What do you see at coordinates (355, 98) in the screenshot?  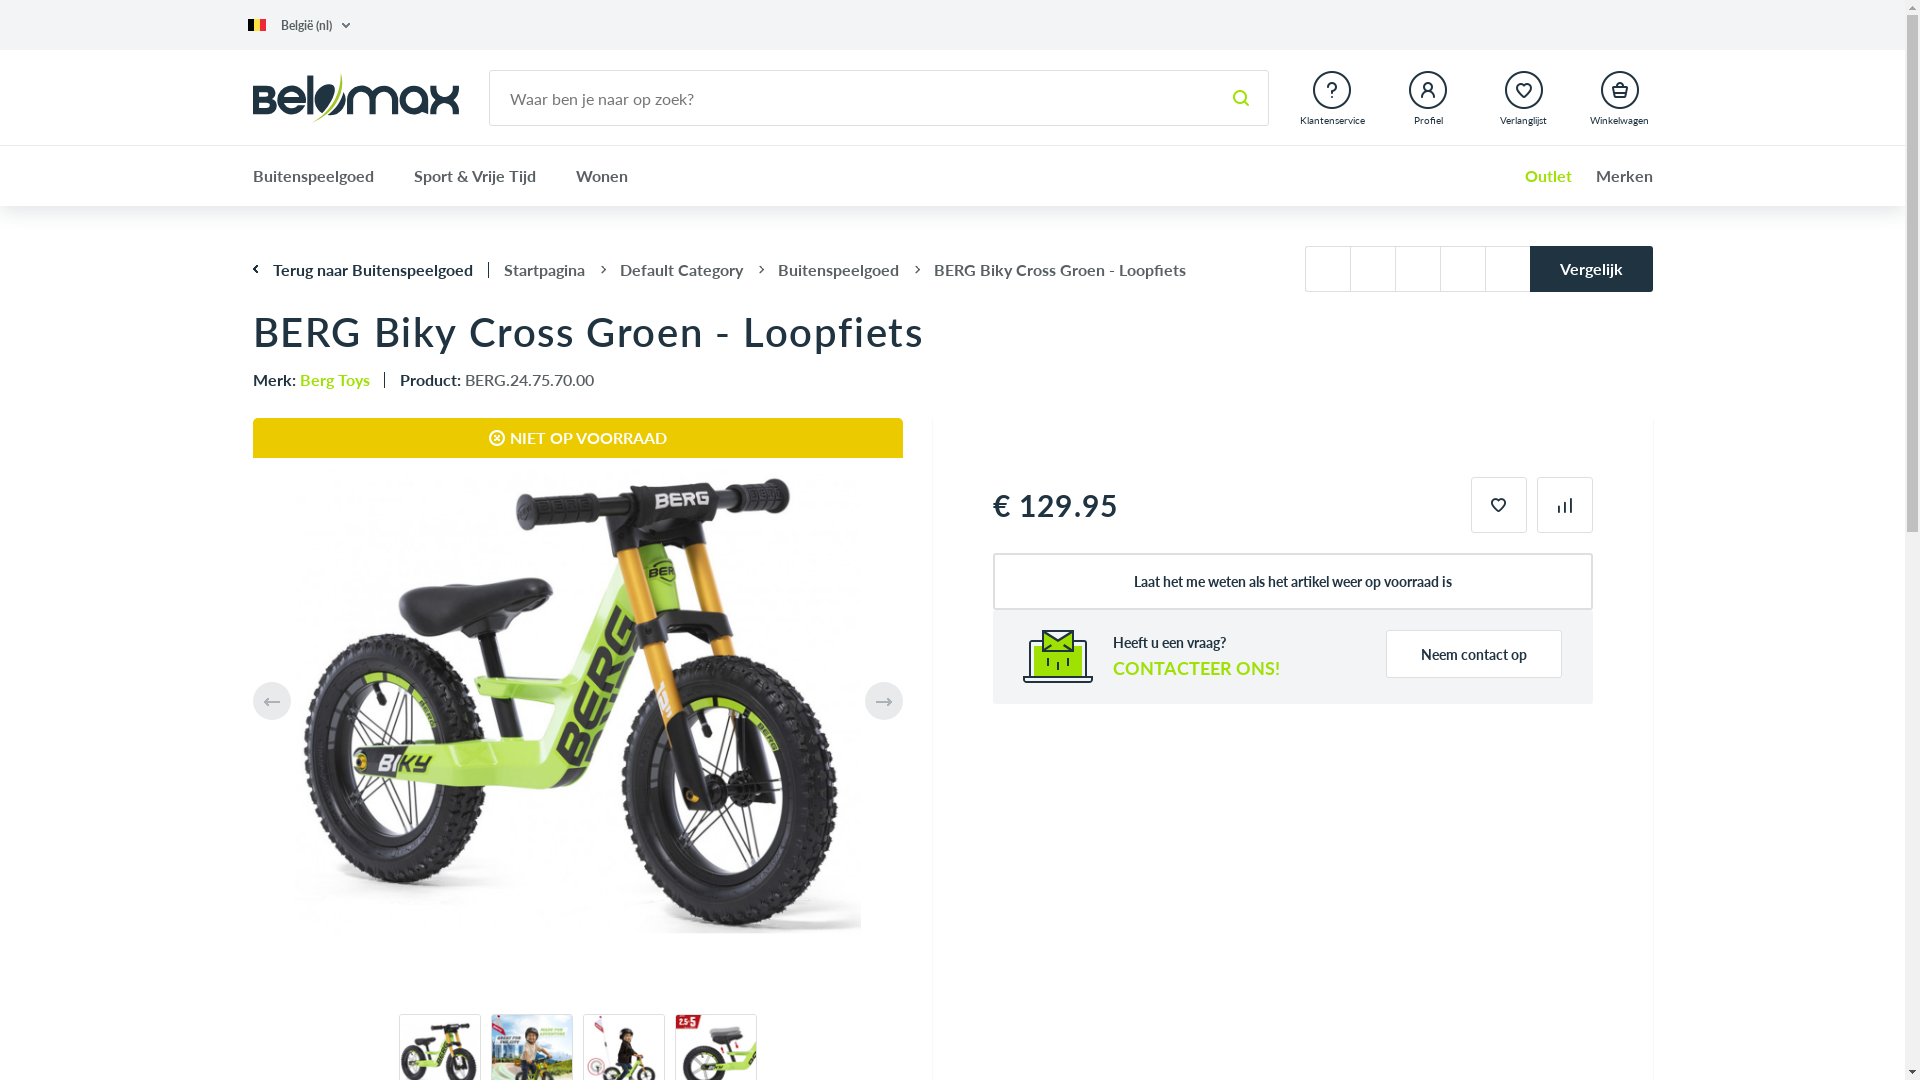 I see `Homepage` at bounding box center [355, 98].